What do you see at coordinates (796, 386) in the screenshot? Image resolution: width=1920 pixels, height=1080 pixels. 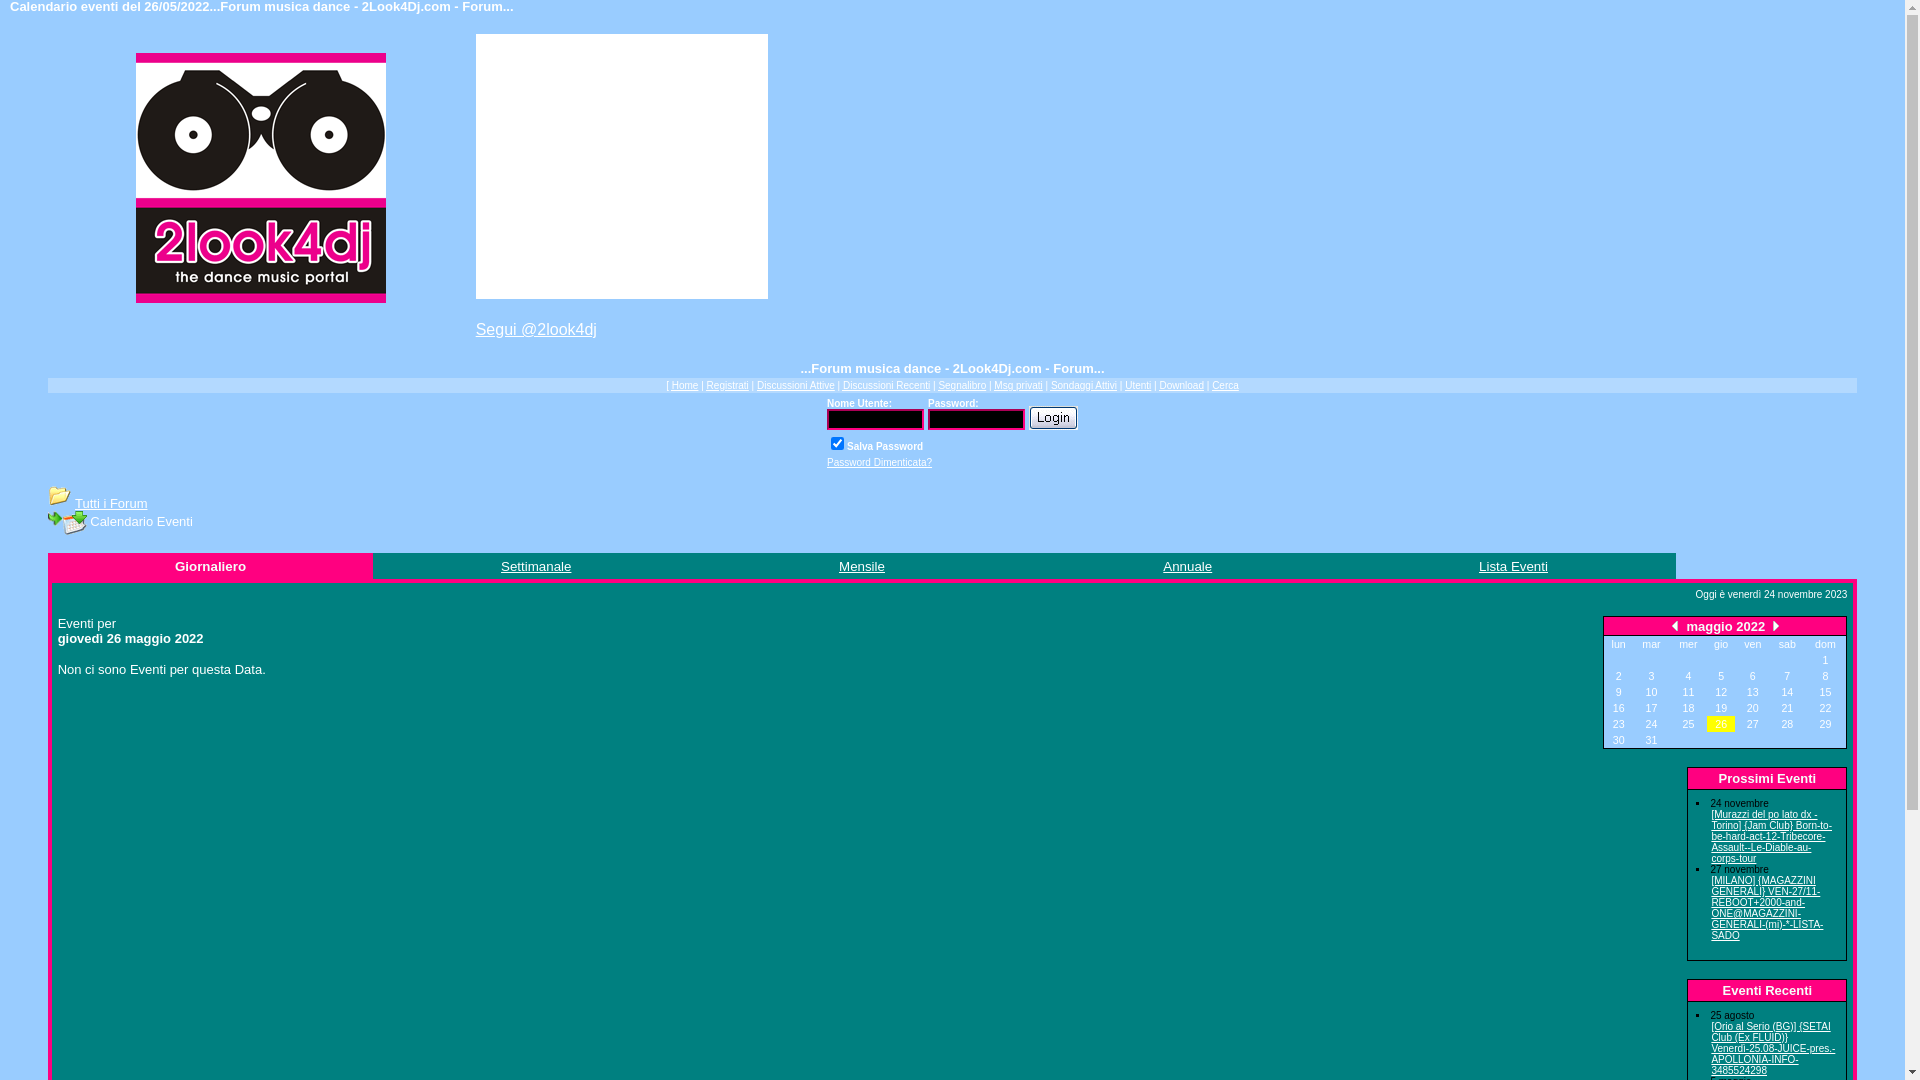 I see `Discussioni Attive` at bounding box center [796, 386].